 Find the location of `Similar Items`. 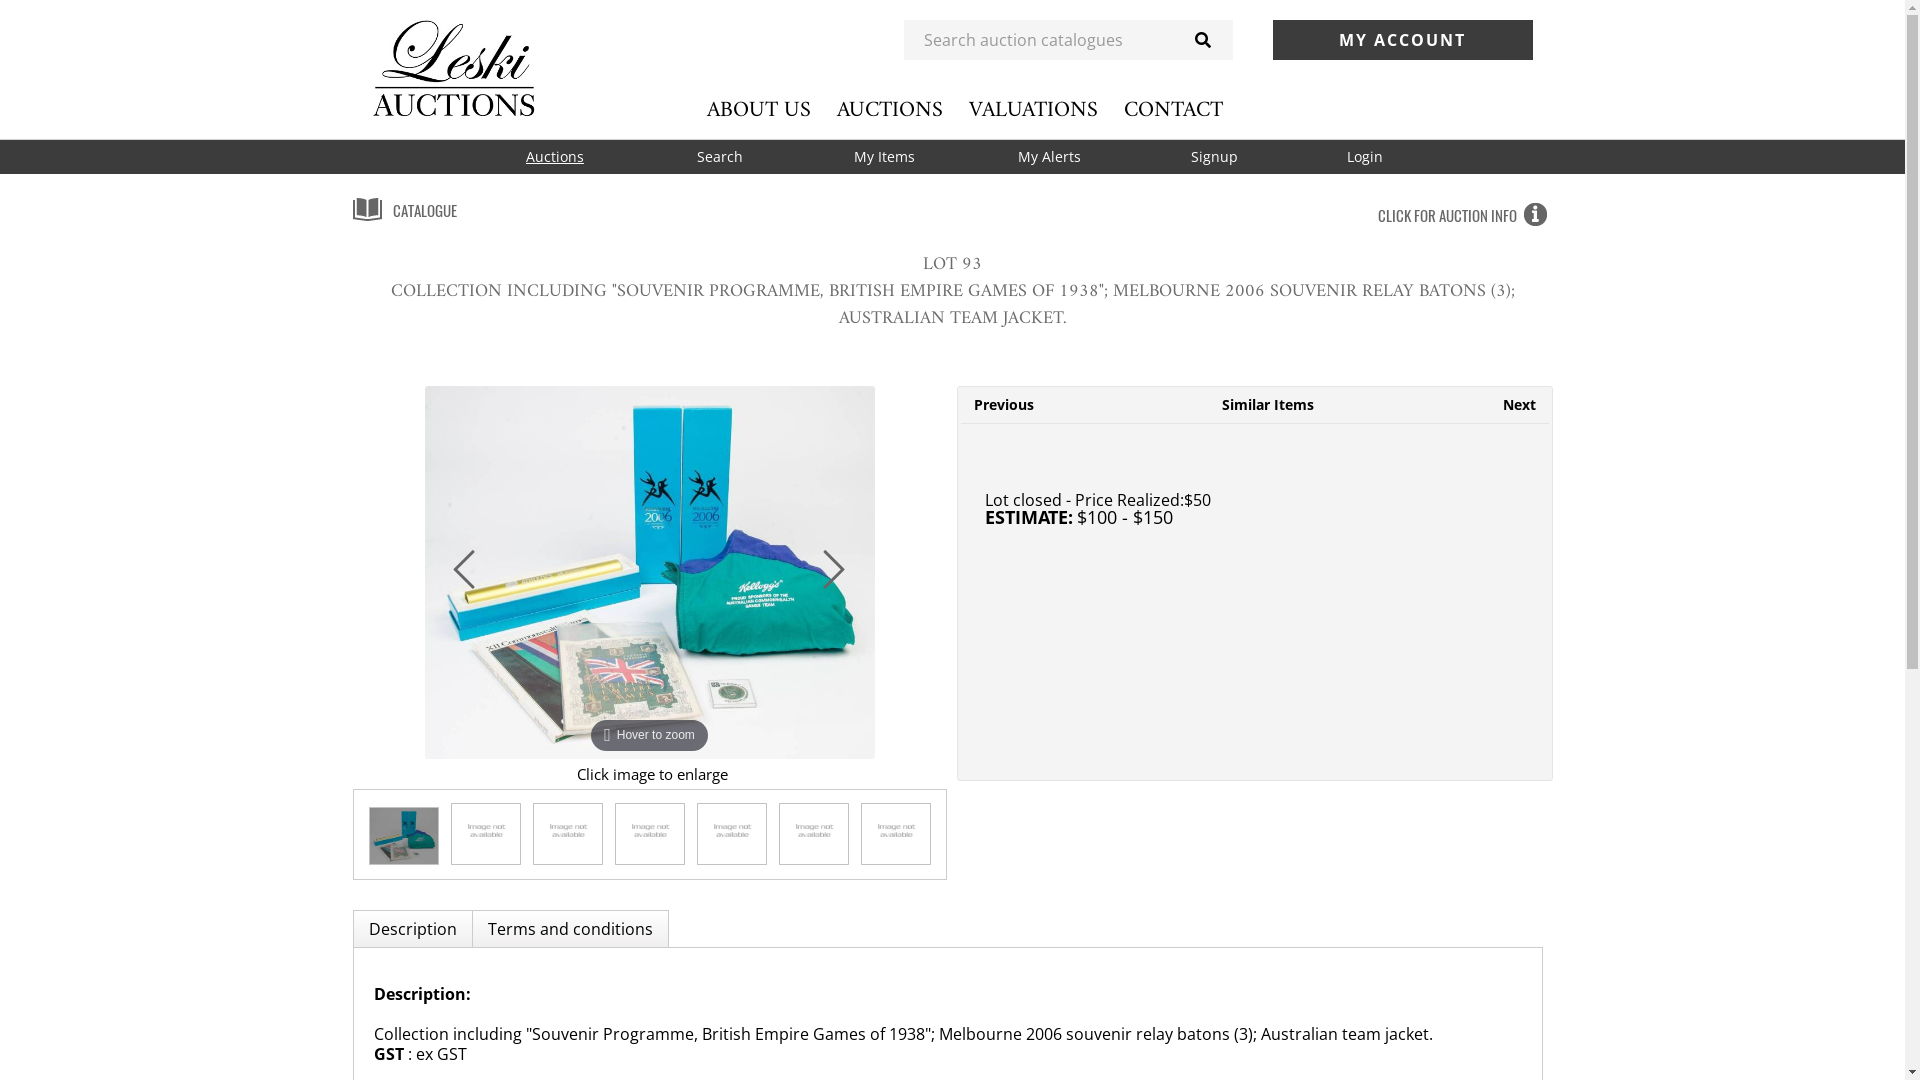

Similar Items is located at coordinates (1268, 404).